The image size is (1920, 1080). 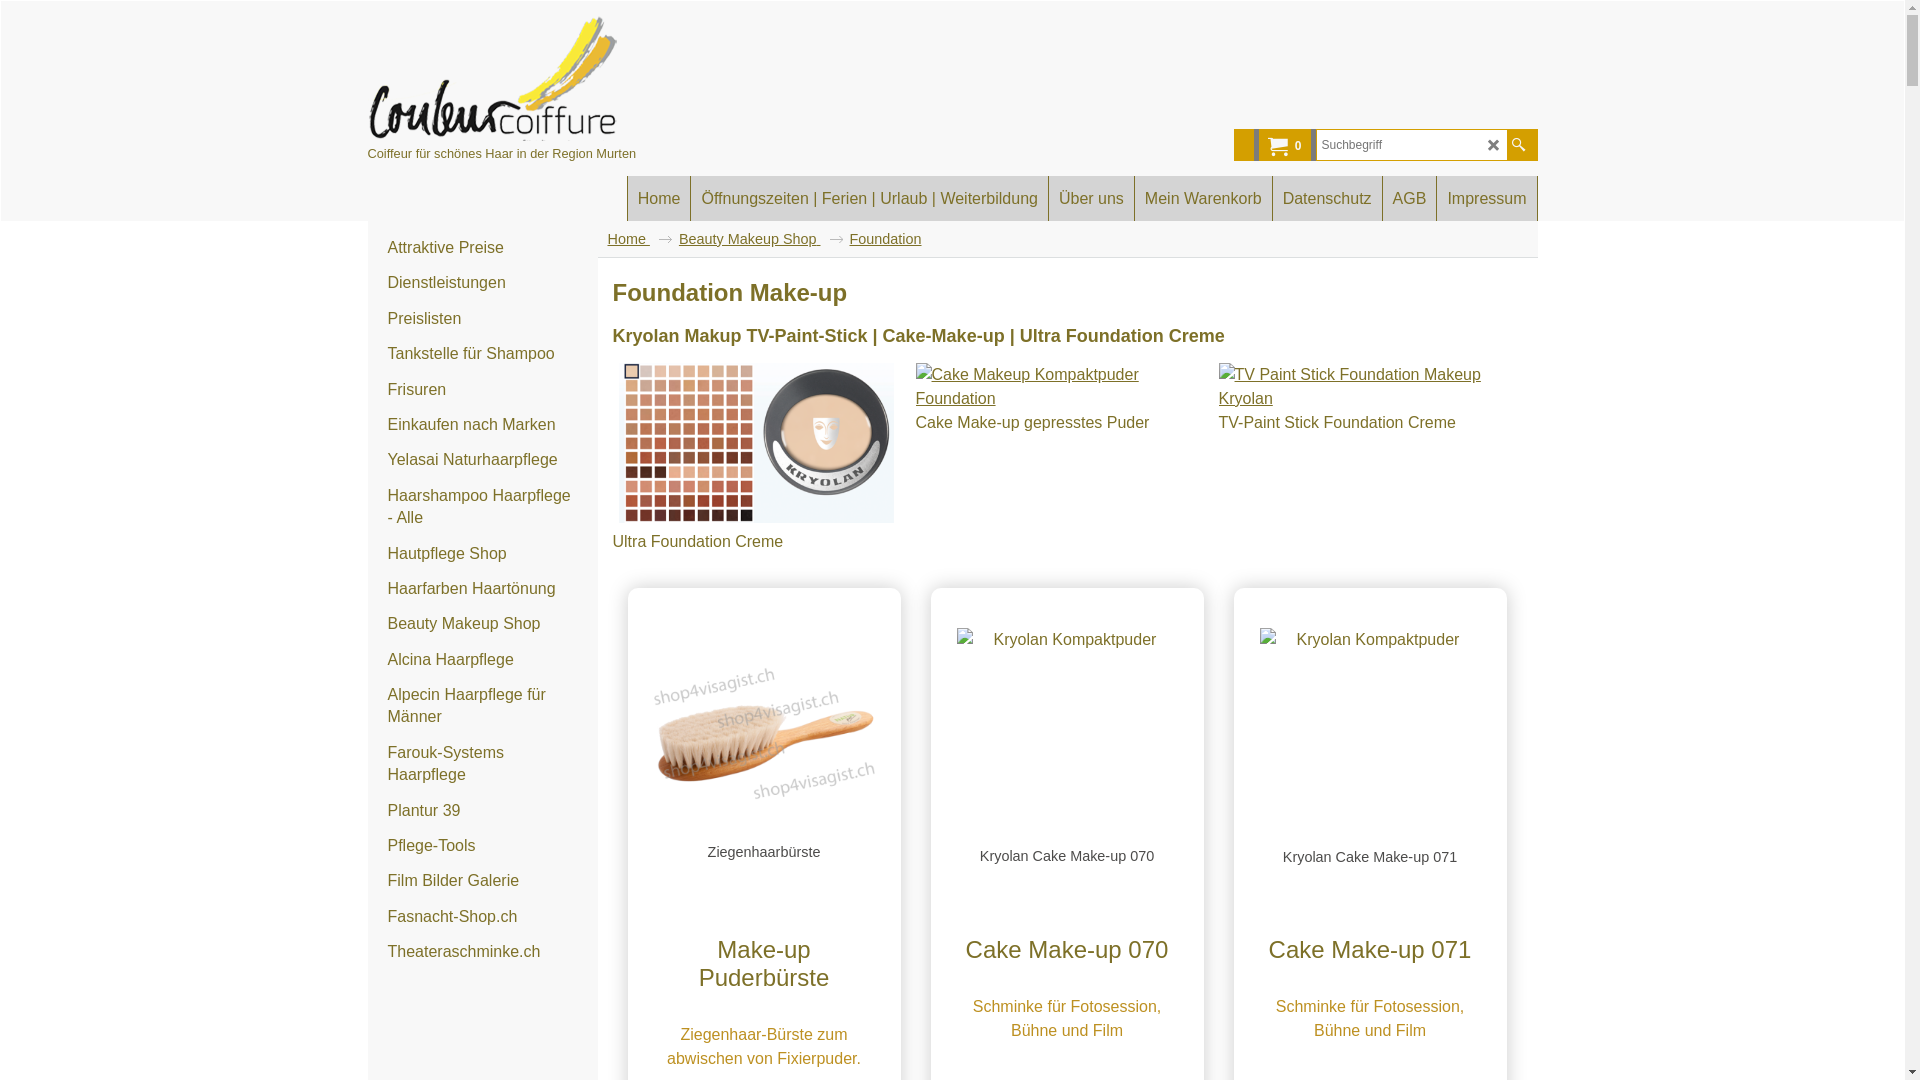 What do you see at coordinates (483, 952) in the screenshot?
I see `Theateraschminke.ch` at bounding box center [483, 952].